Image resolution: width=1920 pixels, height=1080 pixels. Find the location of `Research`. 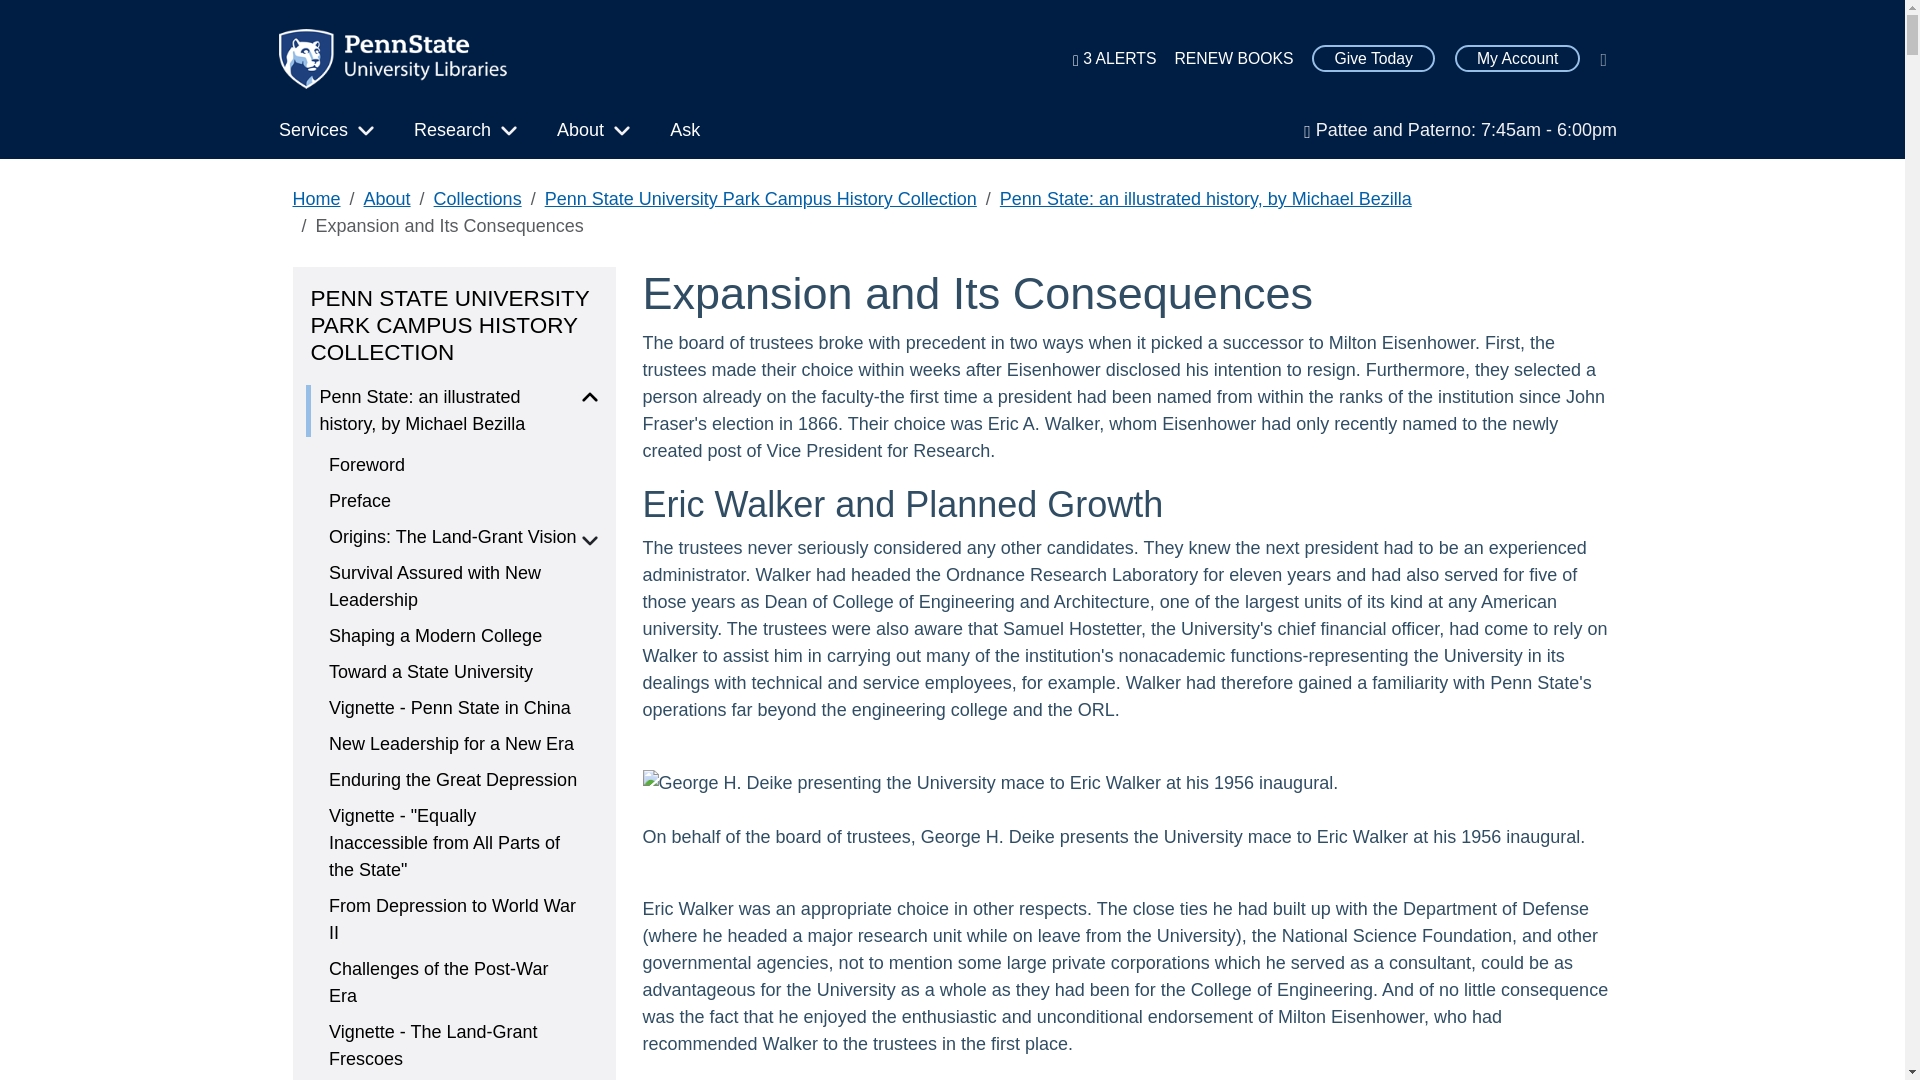

Research is located at coordinates (452, 137).